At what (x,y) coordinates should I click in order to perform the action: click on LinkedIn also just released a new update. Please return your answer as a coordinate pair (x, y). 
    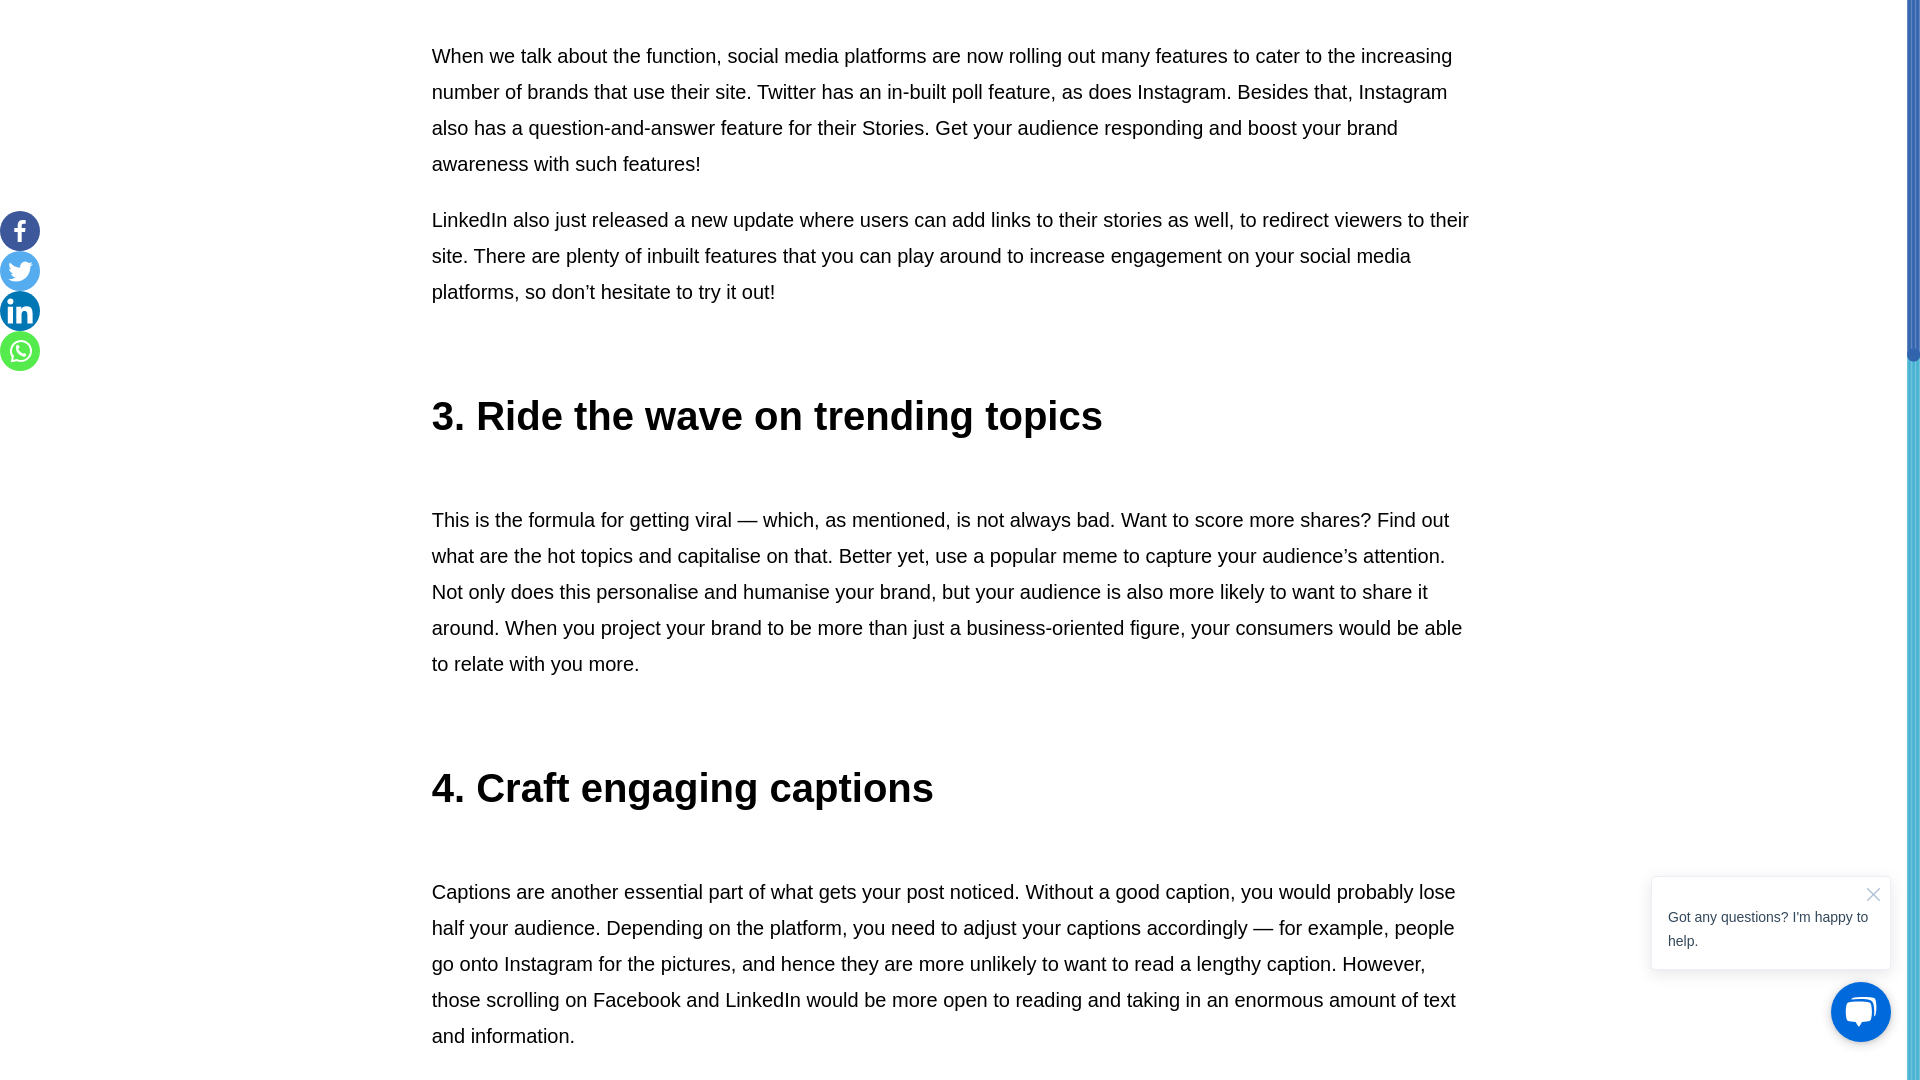
    Looking at the image, I should click on (613, 220).